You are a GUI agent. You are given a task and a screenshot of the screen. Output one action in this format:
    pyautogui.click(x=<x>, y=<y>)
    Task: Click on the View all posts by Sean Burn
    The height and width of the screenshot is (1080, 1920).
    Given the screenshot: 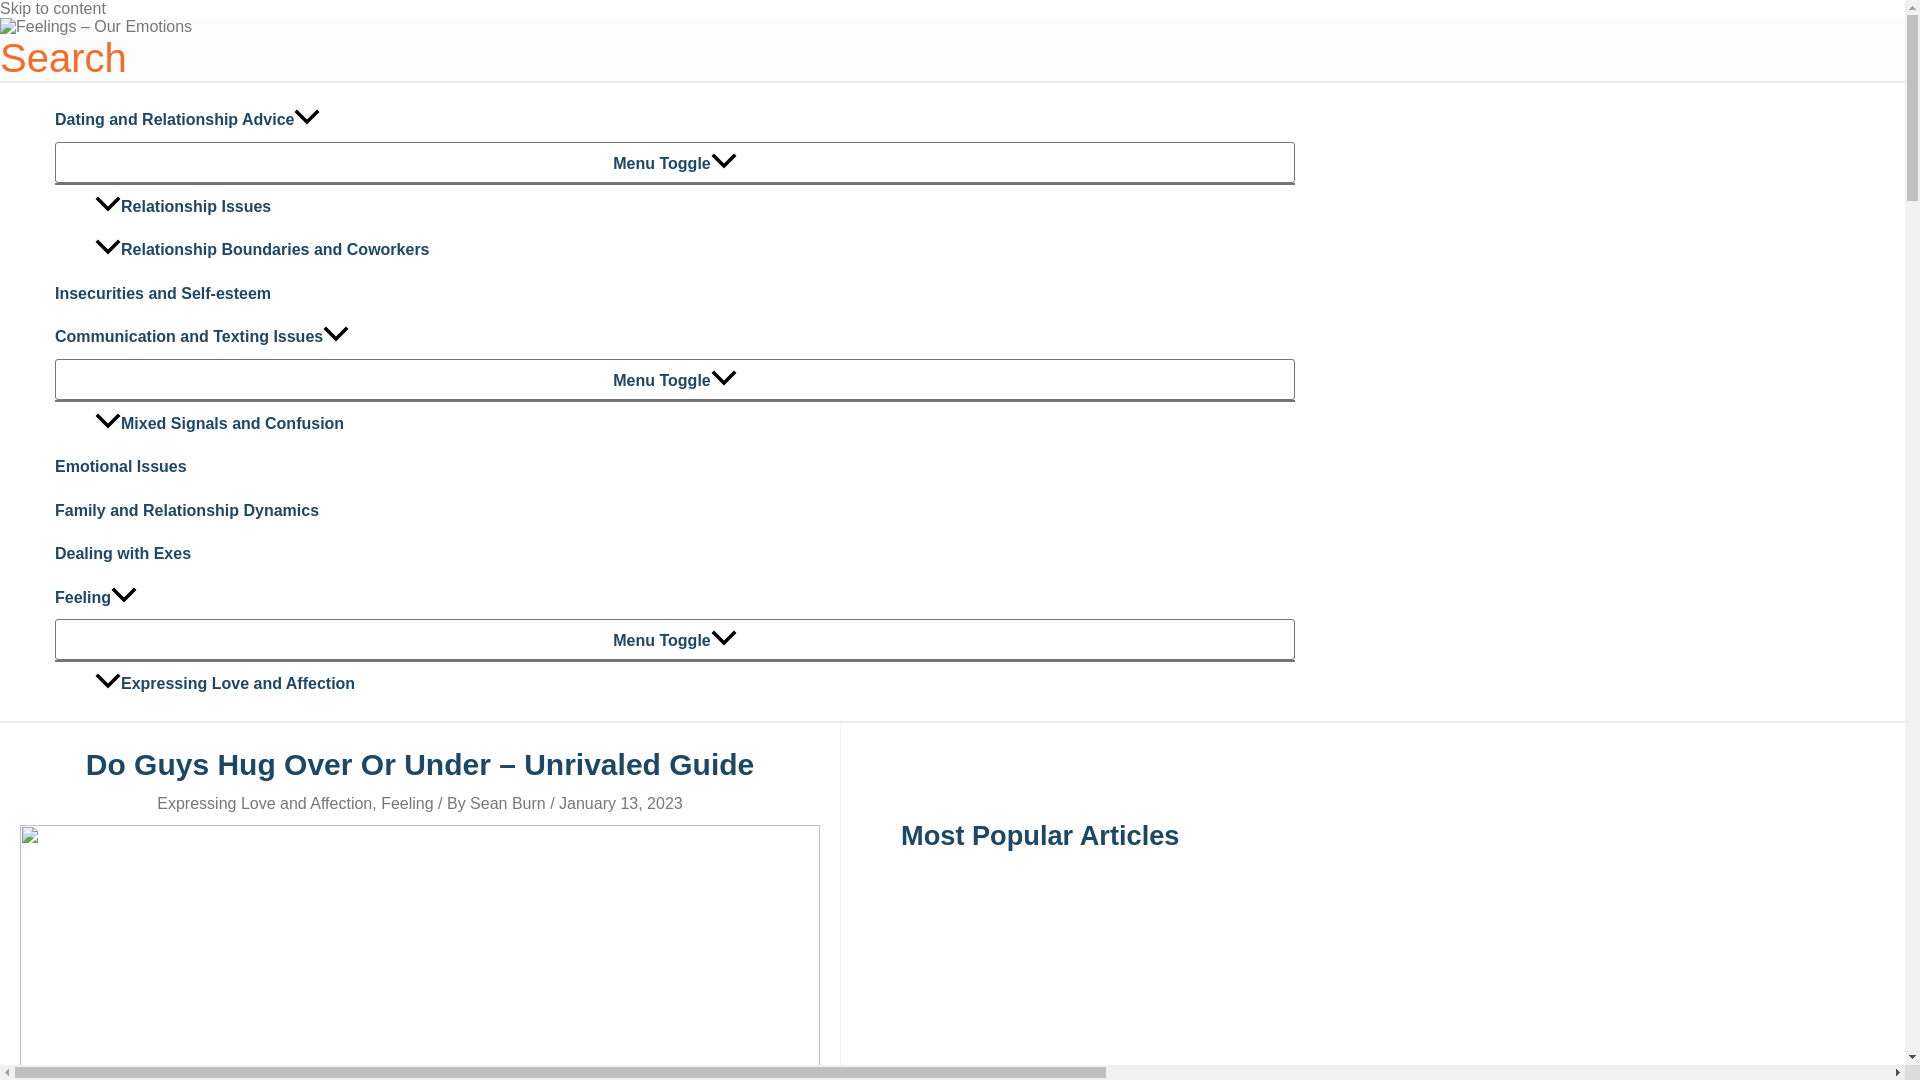 What is the action you would take?
    pyautogui.click(x=510, y=803)
    